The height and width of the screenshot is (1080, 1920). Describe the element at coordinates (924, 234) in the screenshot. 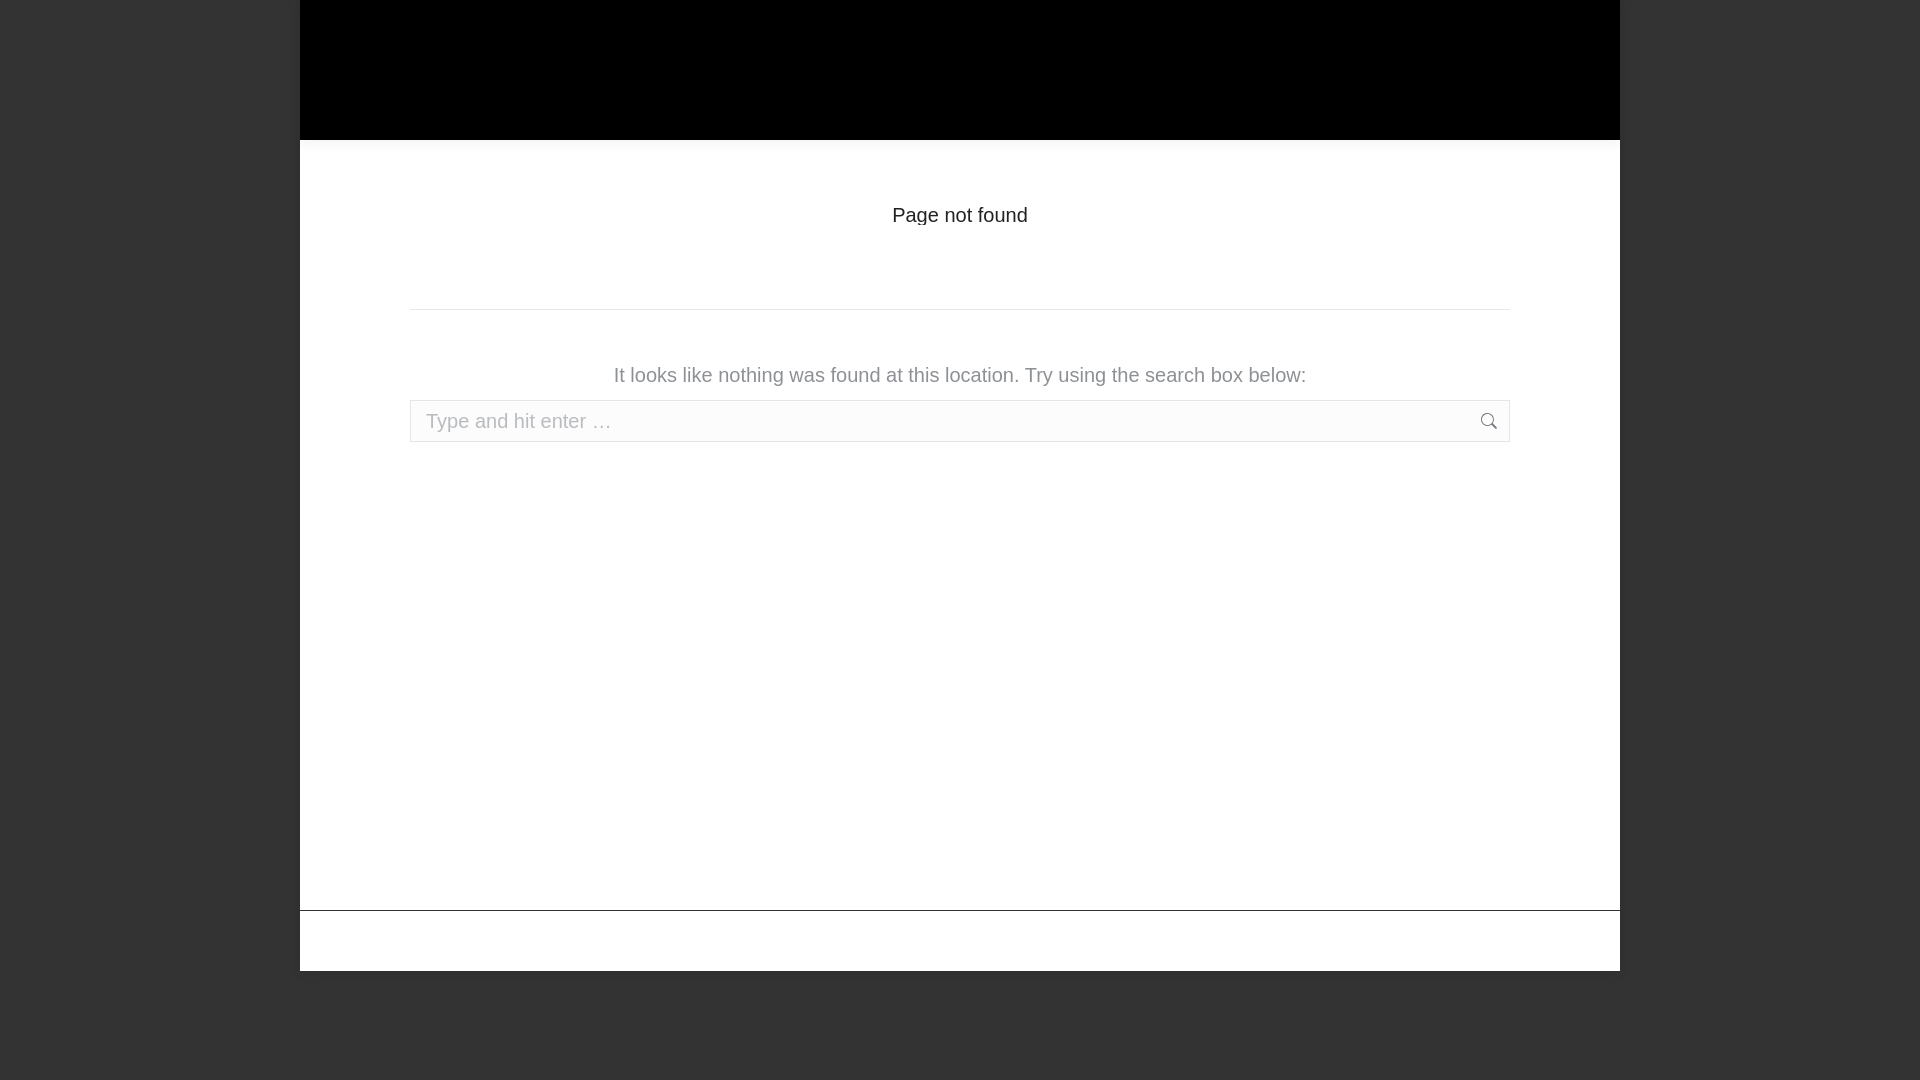

I see `Home` at that location.